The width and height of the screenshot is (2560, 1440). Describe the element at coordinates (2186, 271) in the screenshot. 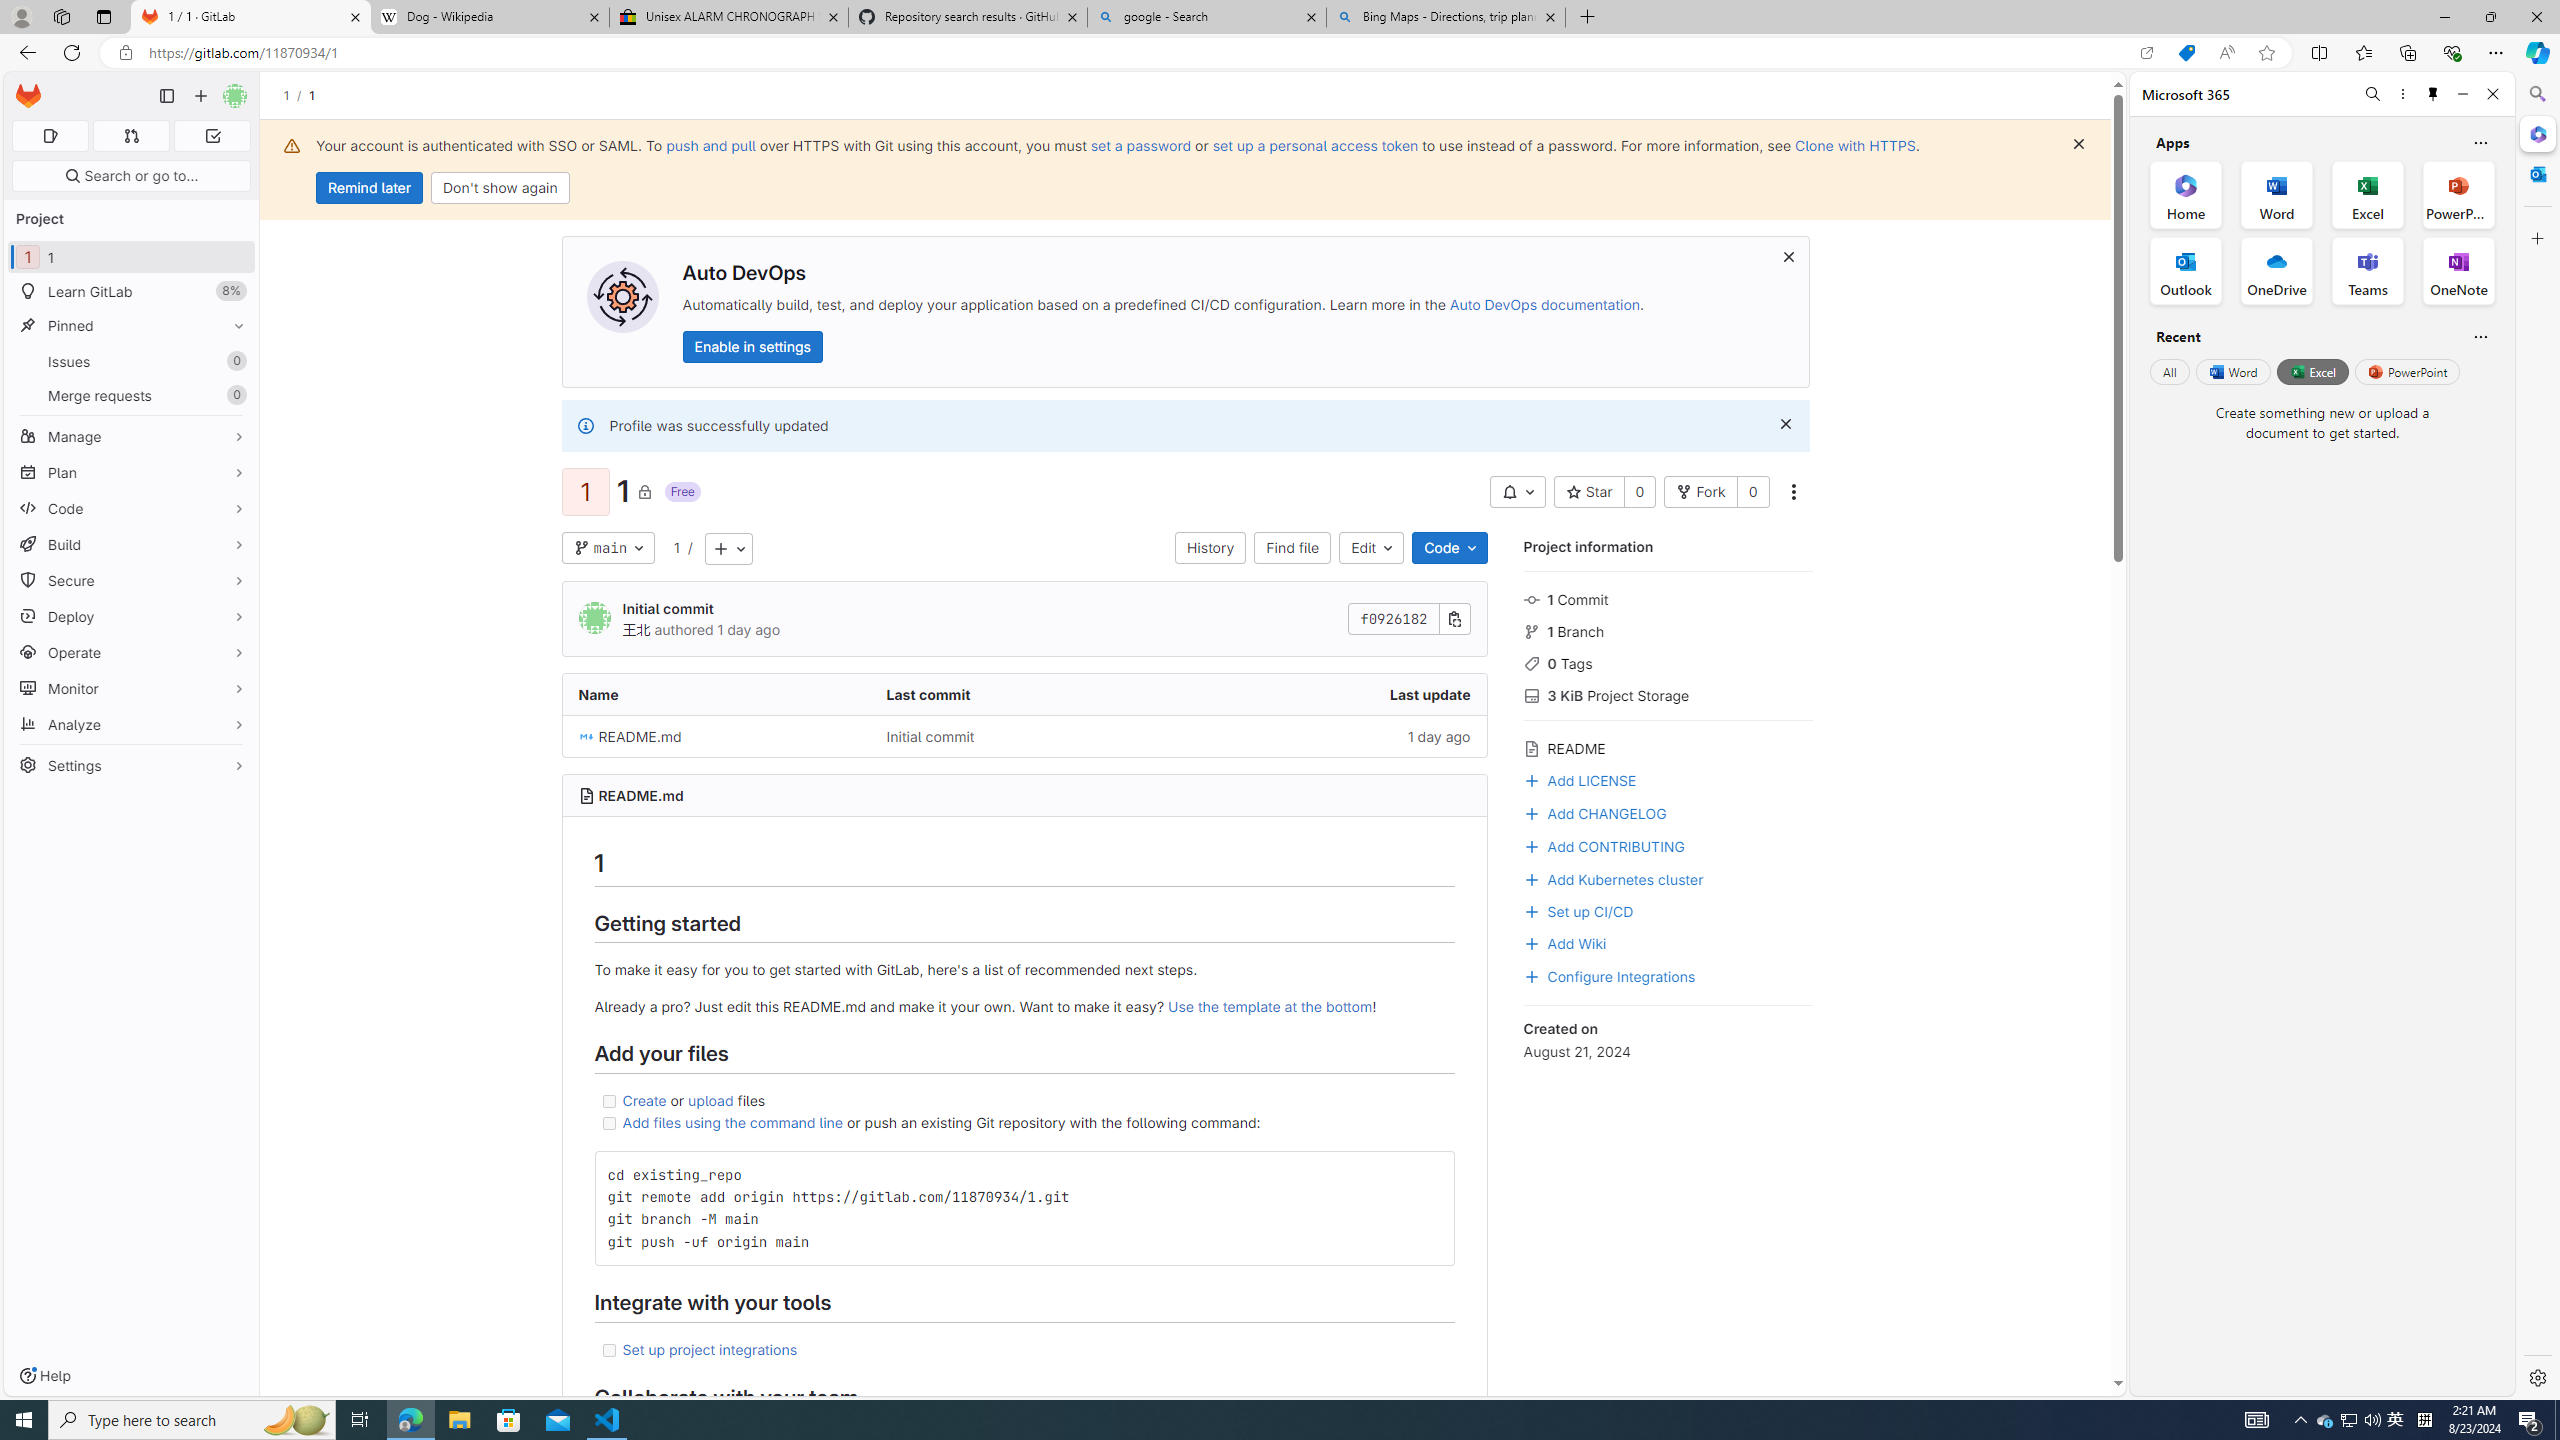

I see `Outlook Office App` at that location.